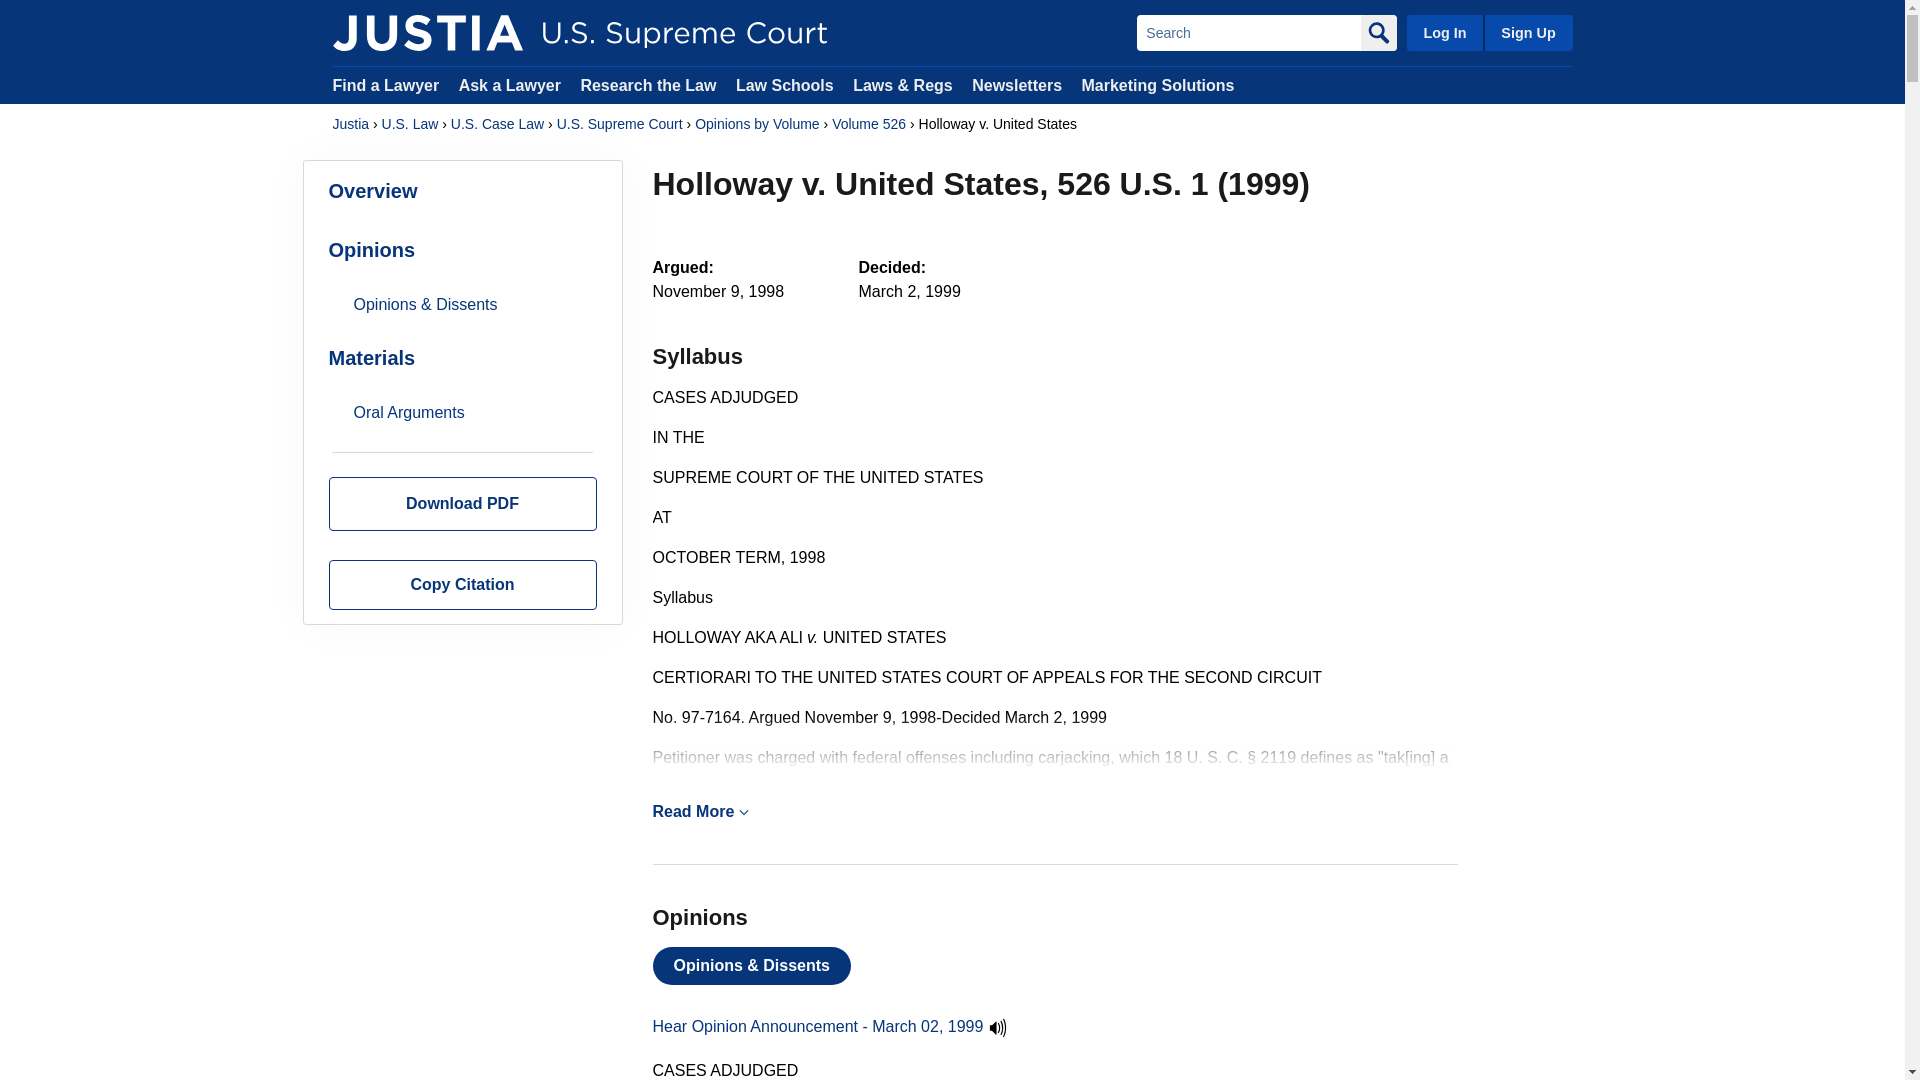  I want to click on Marketing Solutions, so click(1157, 84).